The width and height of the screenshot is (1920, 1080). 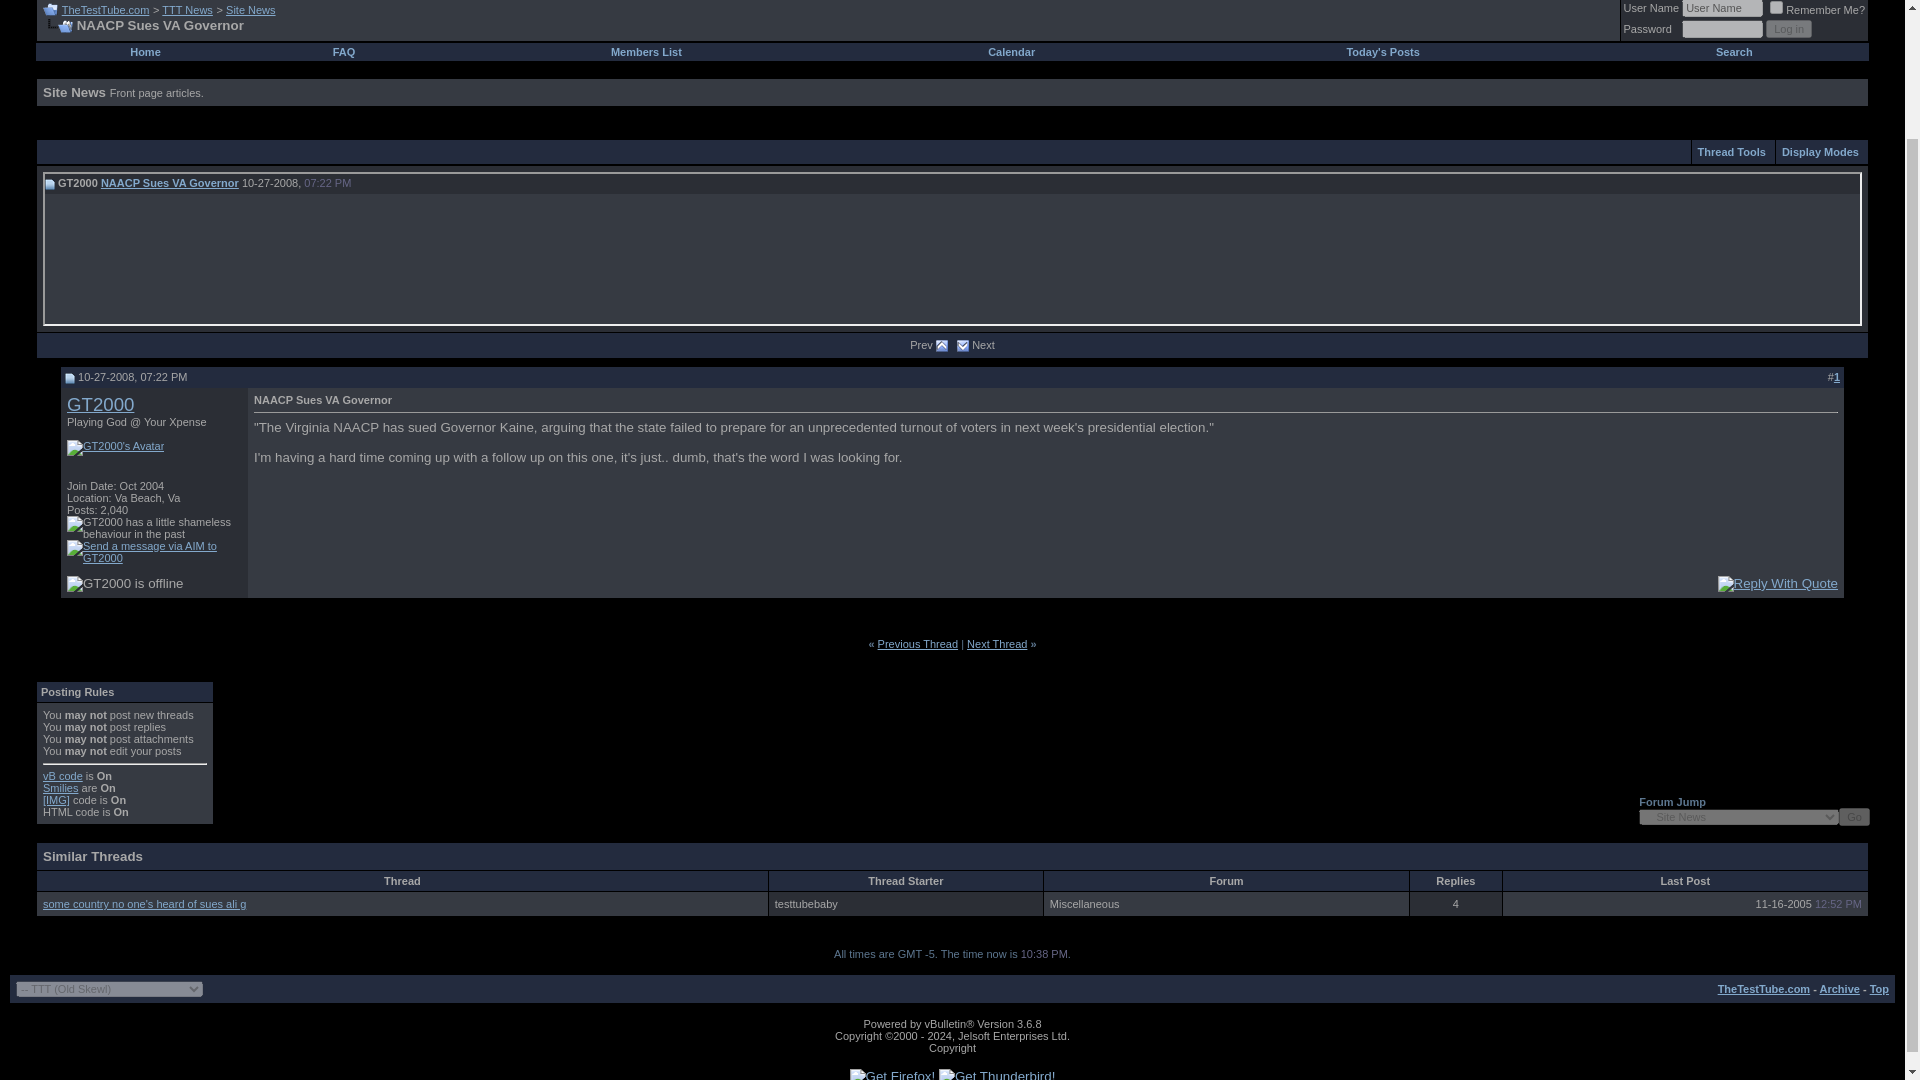 I want to click on GT2000, so click(x=100, y=404).